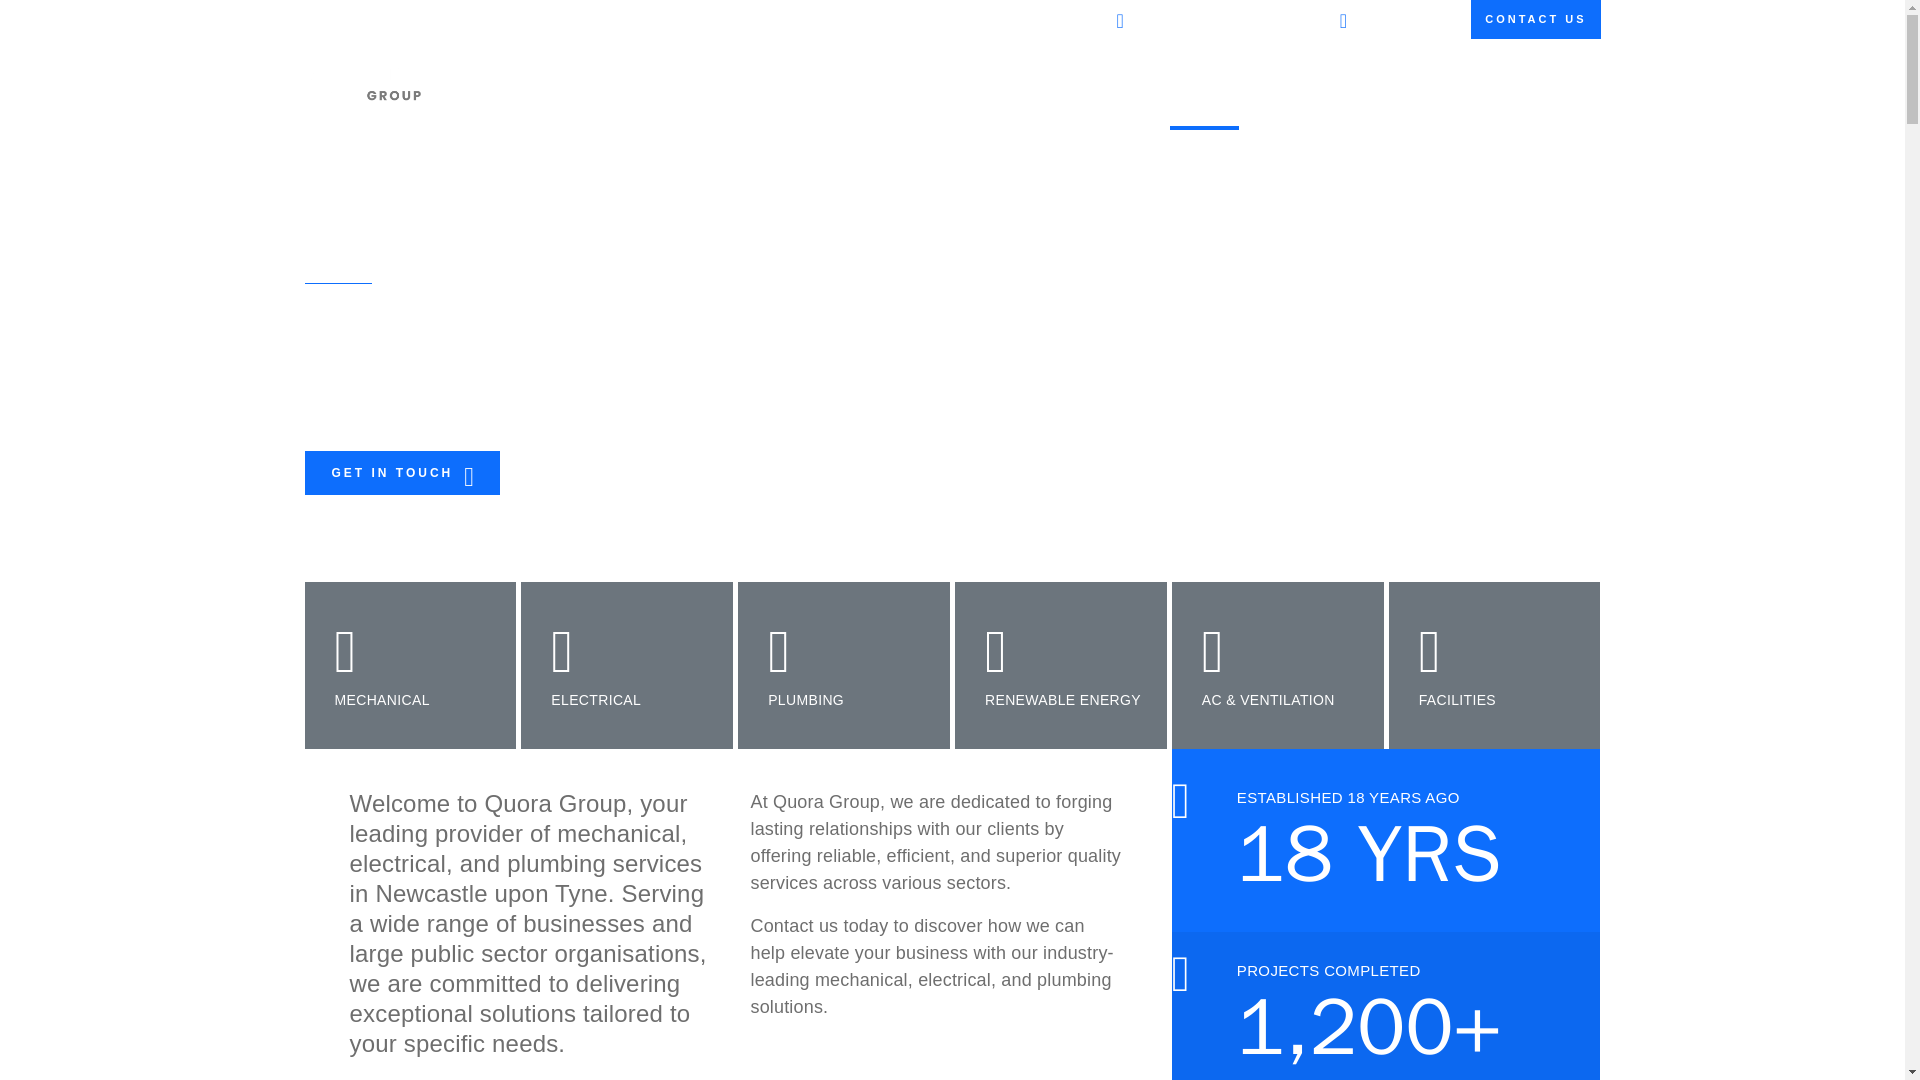 The image size is (1920, 1080). What do you see at coordinates (1381, 86) in the screenshot?
I see `Services` at bounding box center [1381, 86].